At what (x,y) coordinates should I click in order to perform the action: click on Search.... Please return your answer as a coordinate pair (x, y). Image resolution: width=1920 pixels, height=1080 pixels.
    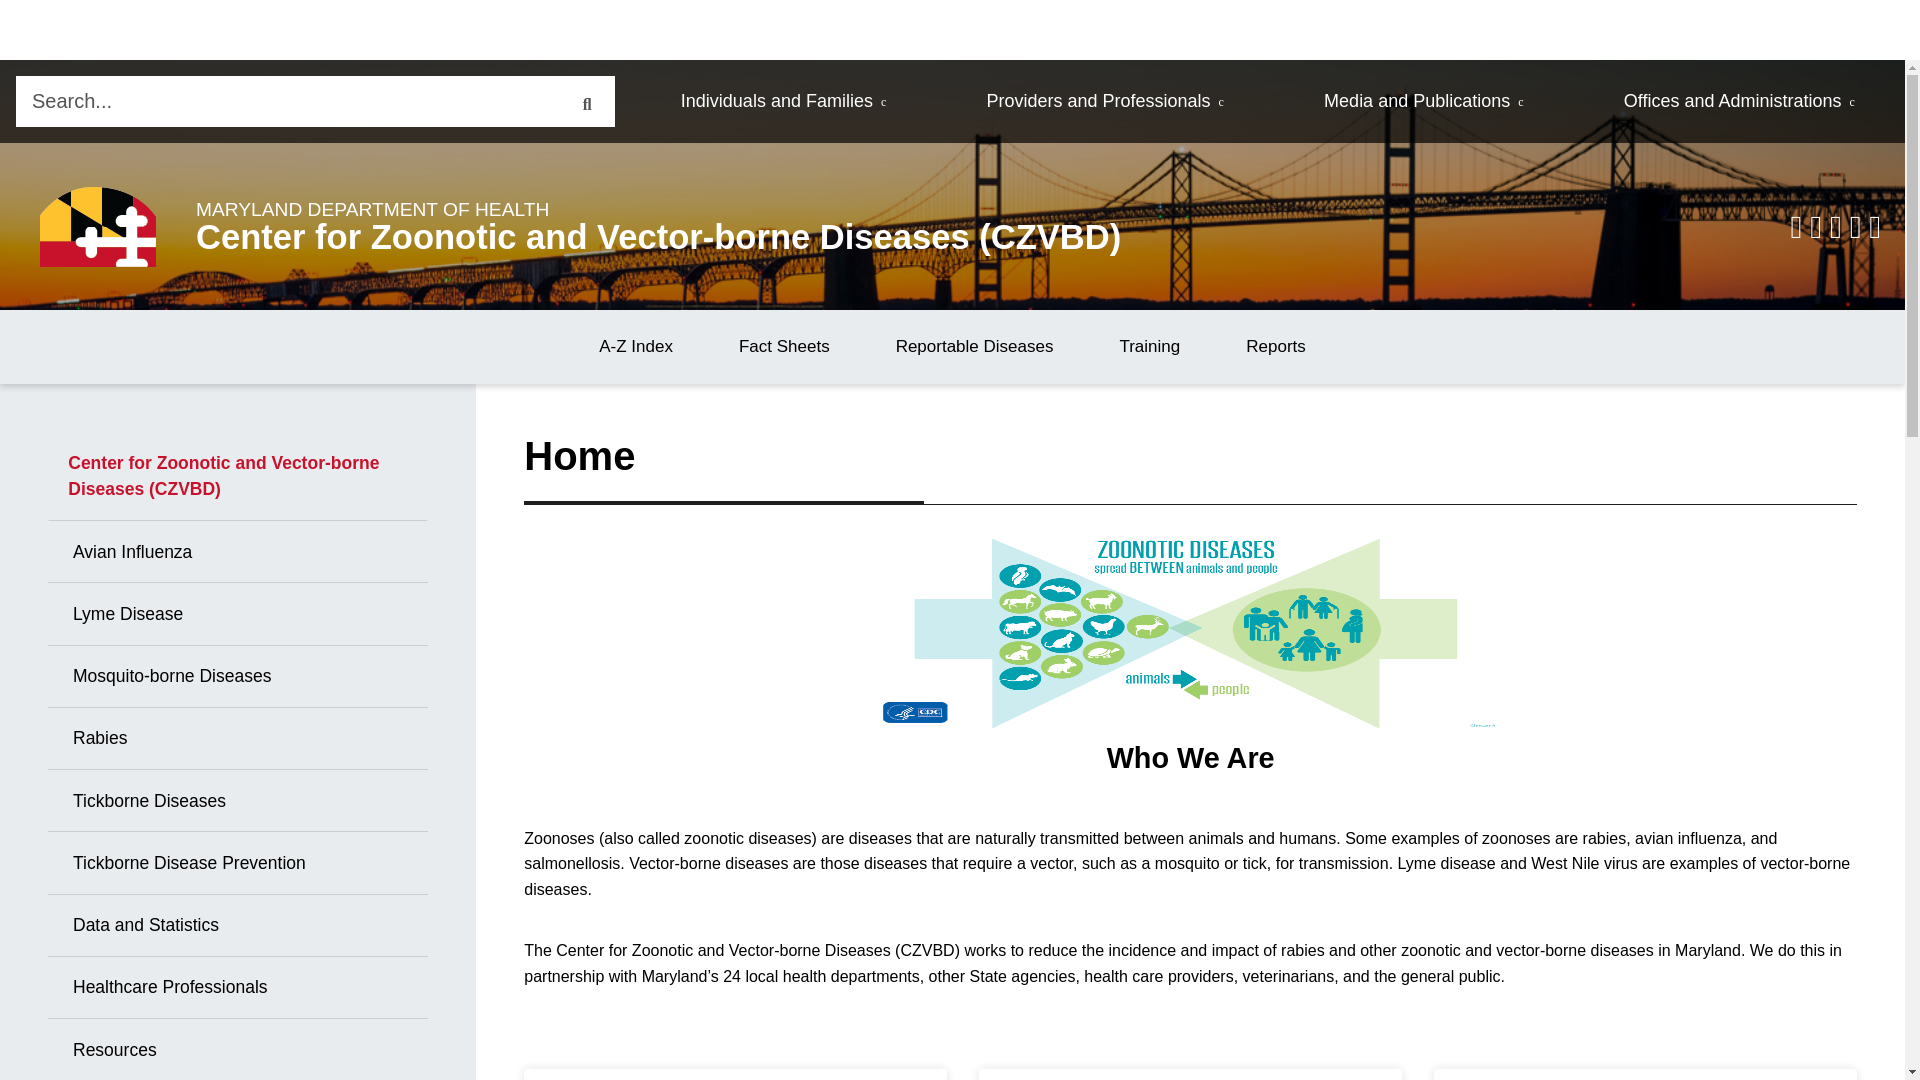
    Looking at the image, I should click on (286, 101).